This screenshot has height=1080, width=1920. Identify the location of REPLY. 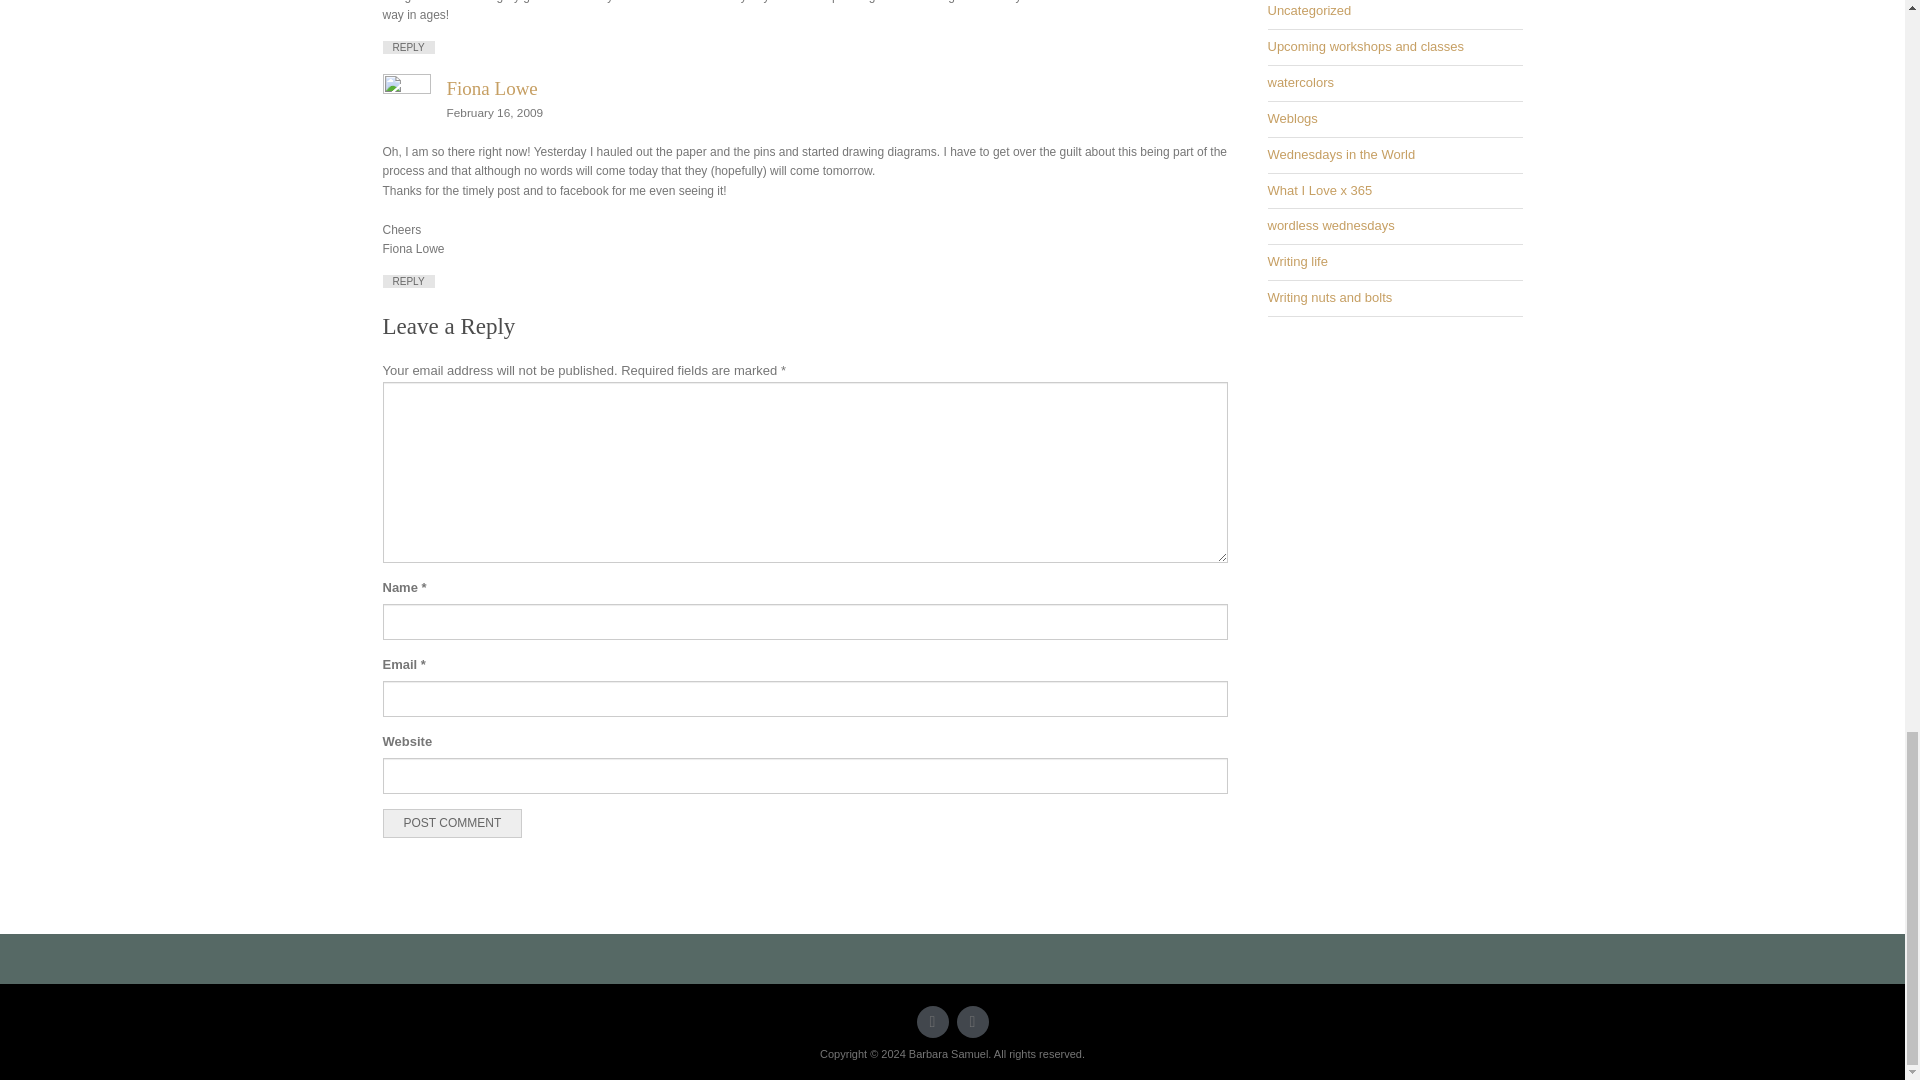
(408, 48).